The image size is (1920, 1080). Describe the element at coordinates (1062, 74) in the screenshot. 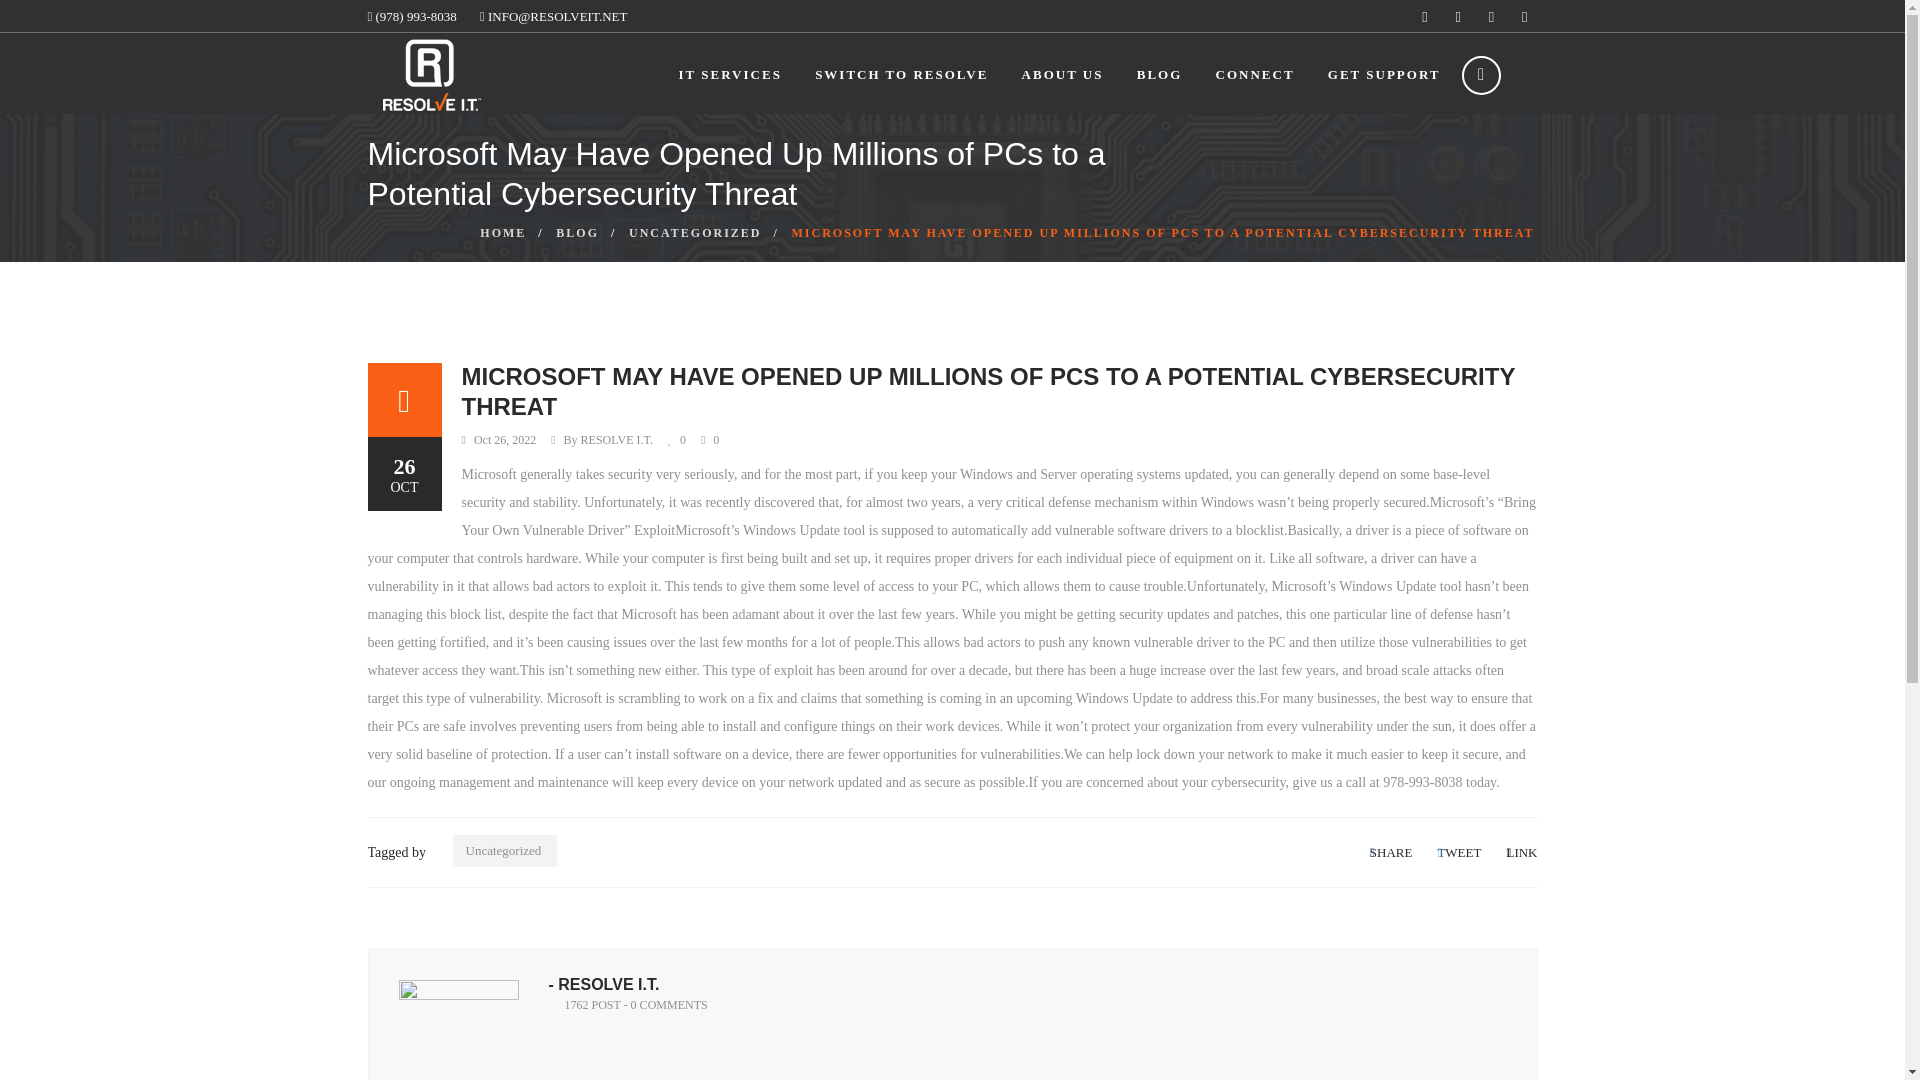

I see `ABOUT US` at that location.